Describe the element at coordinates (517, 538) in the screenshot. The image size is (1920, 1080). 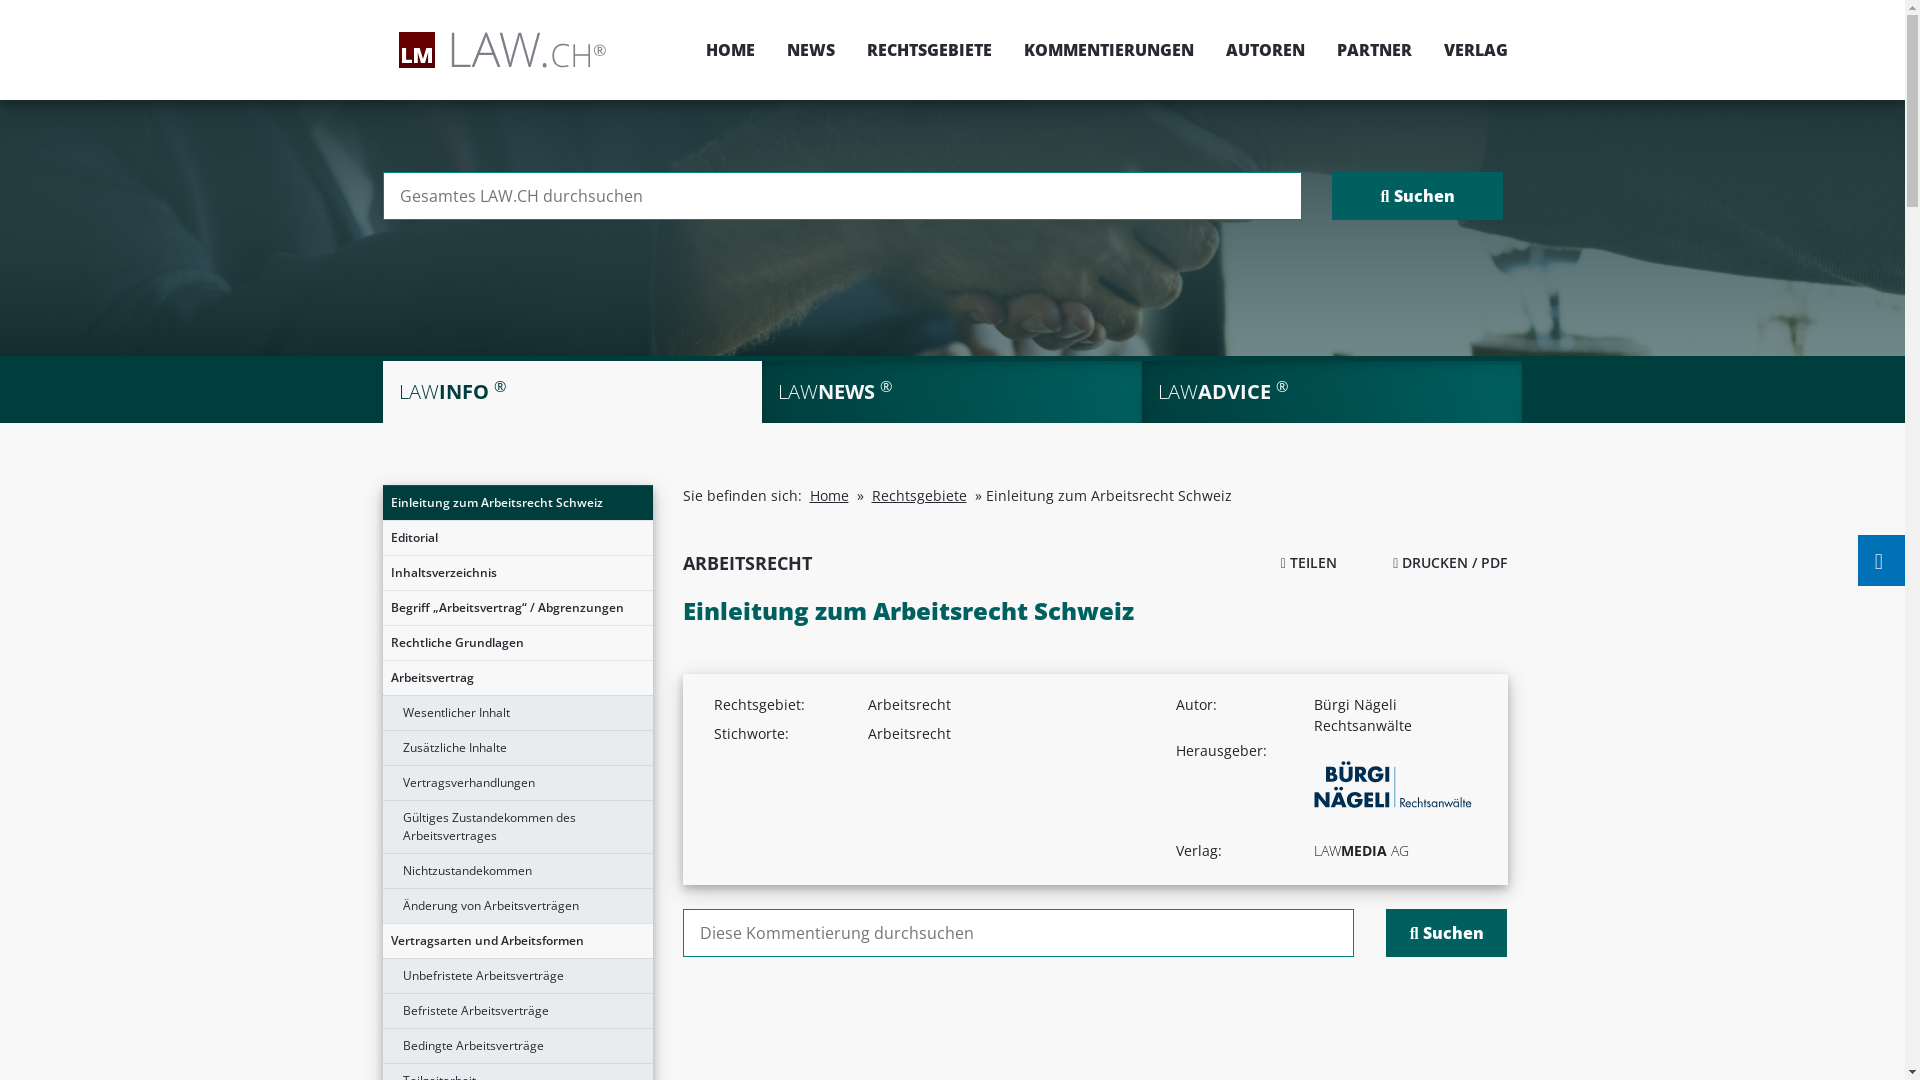
I see `Editorial` at that location.